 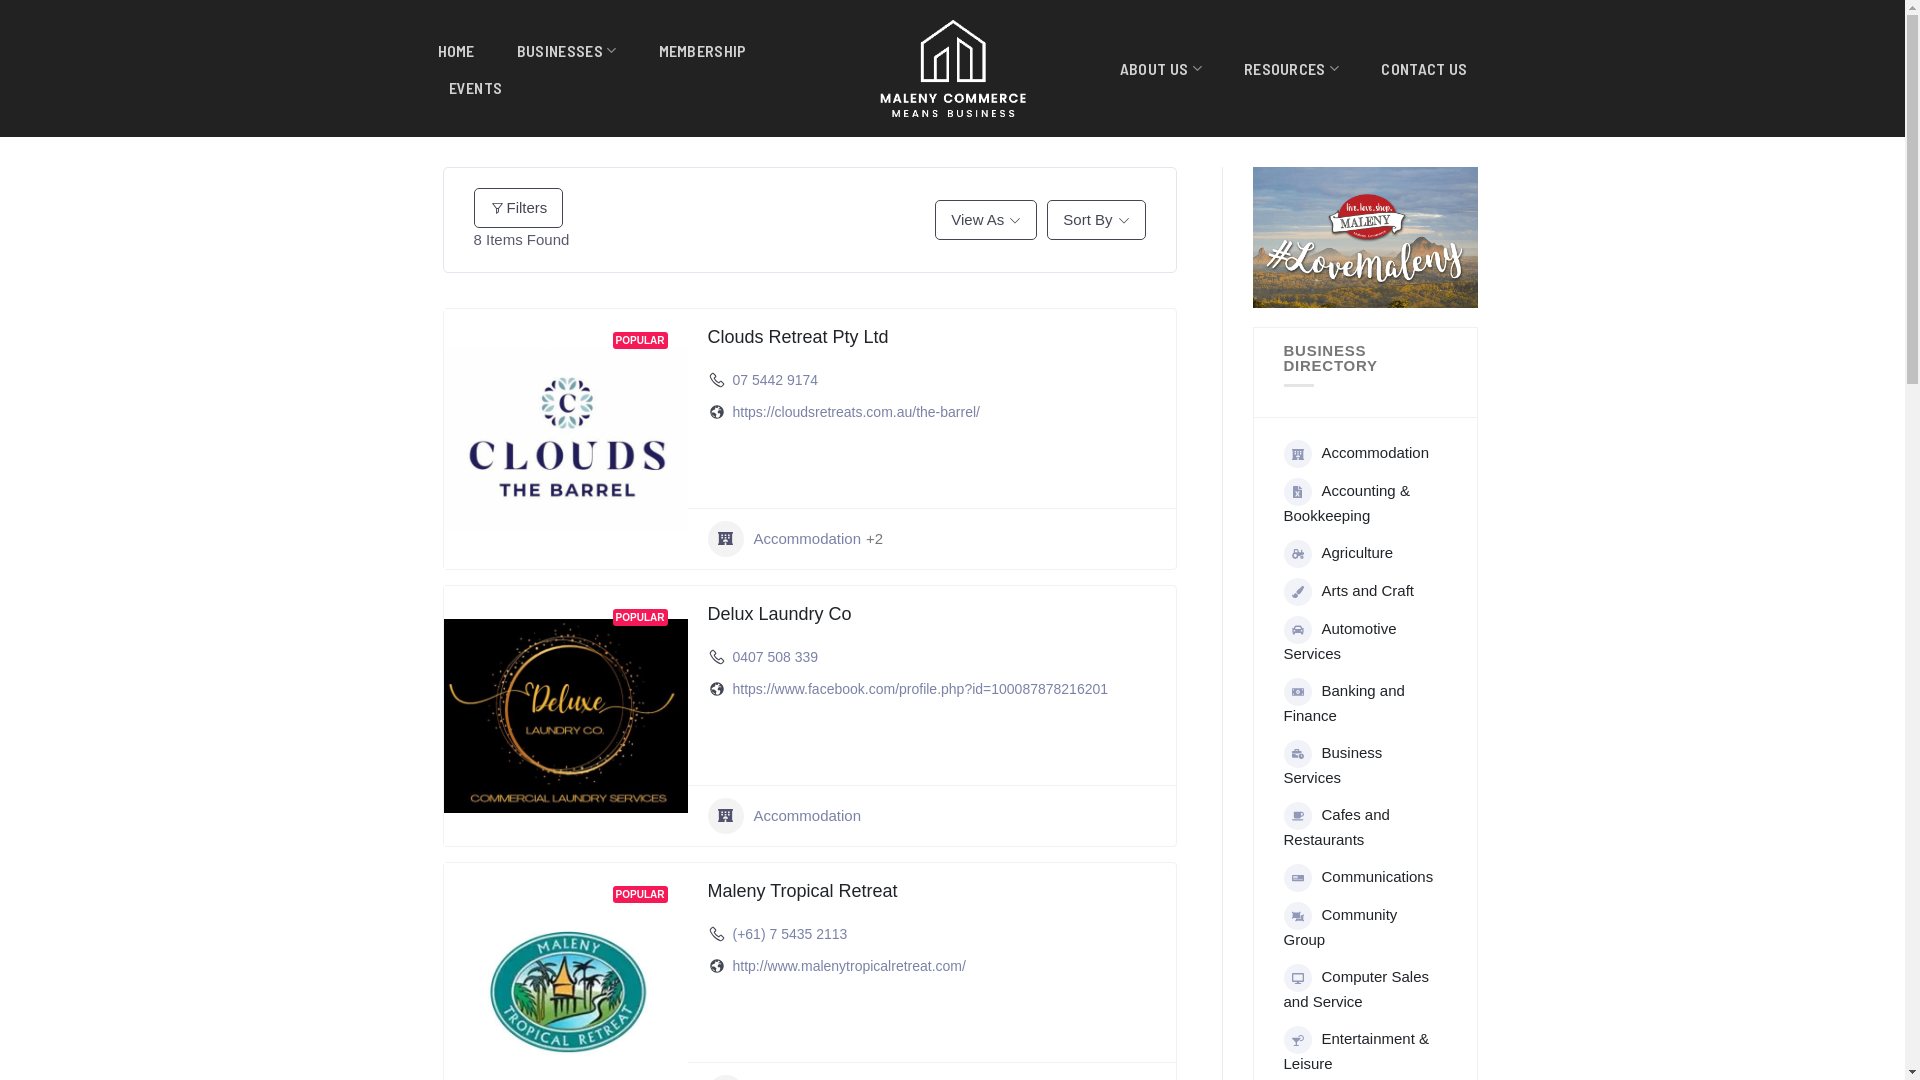 I want to click on Computer Sales and Service, so click(x=1362, y=988).